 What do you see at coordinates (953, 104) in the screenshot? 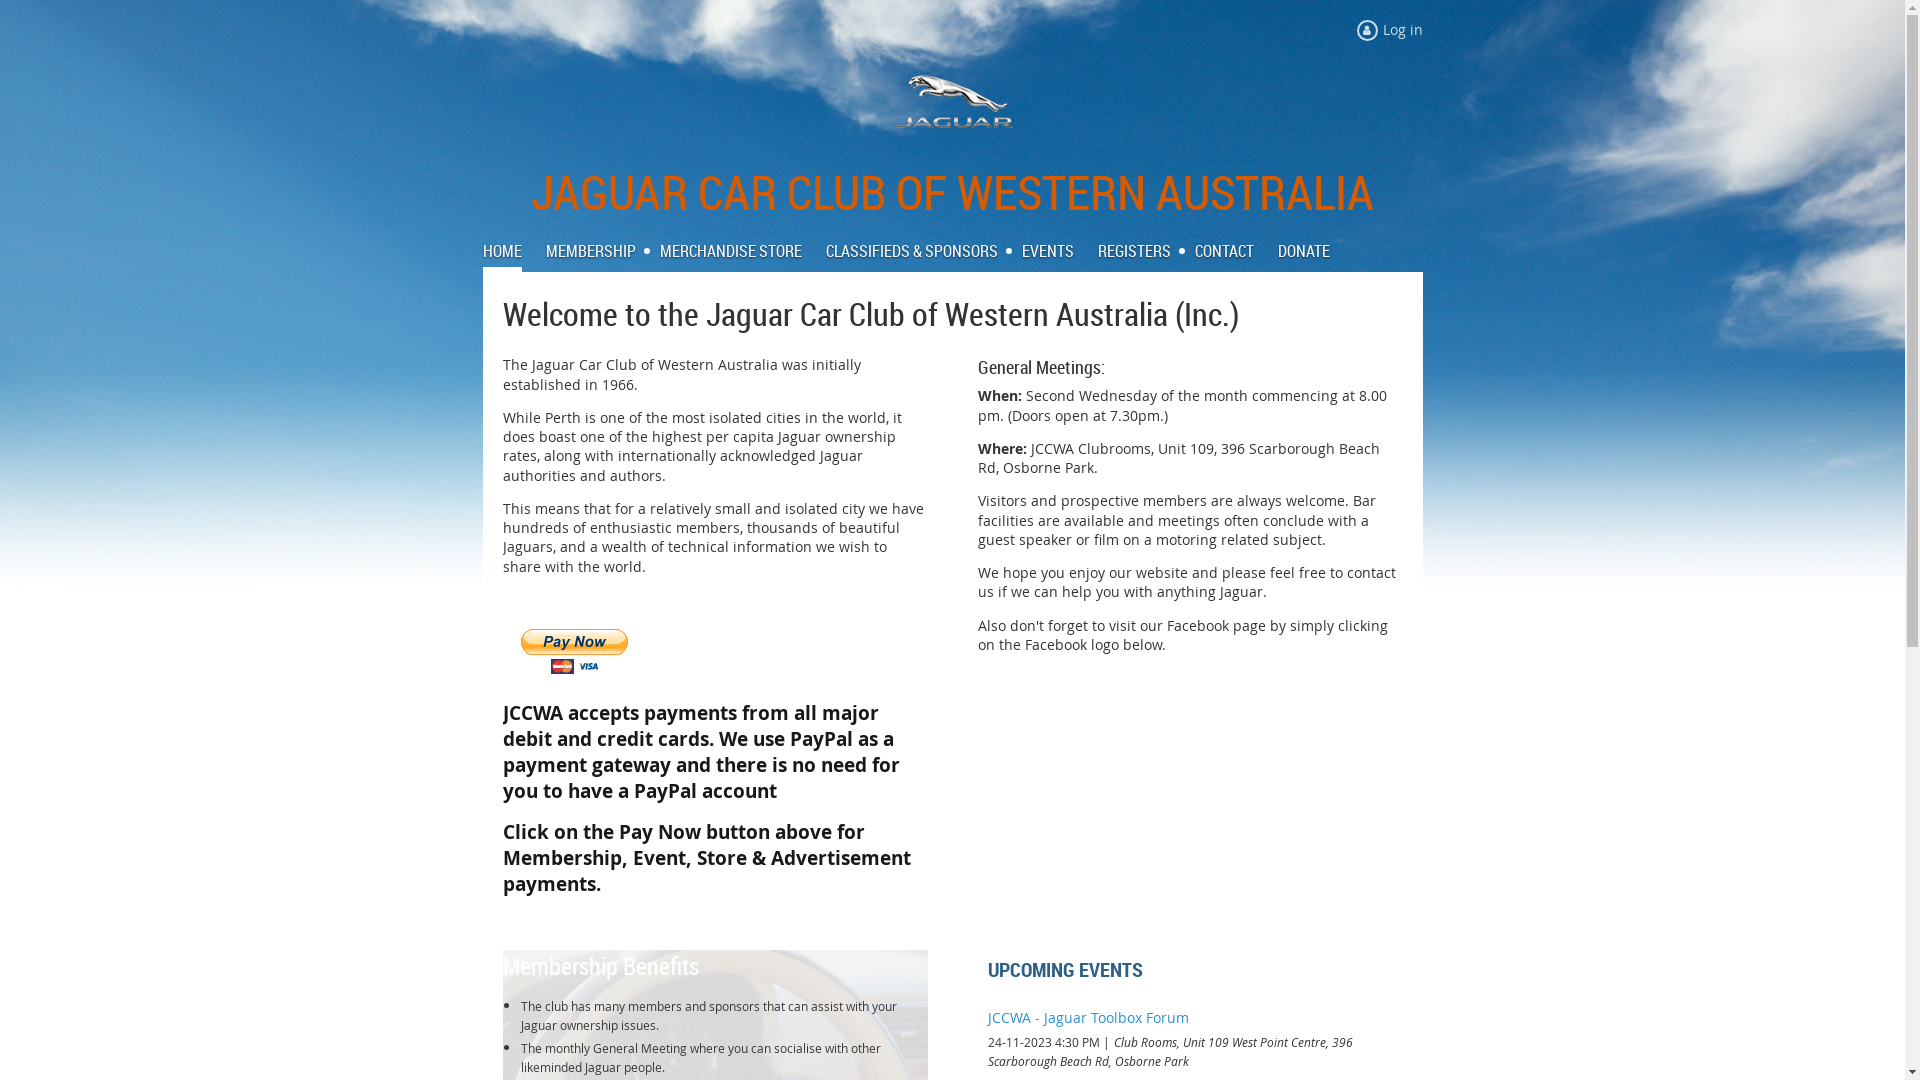
I see `Jaguar Logo` at bounding box center [953, 104].